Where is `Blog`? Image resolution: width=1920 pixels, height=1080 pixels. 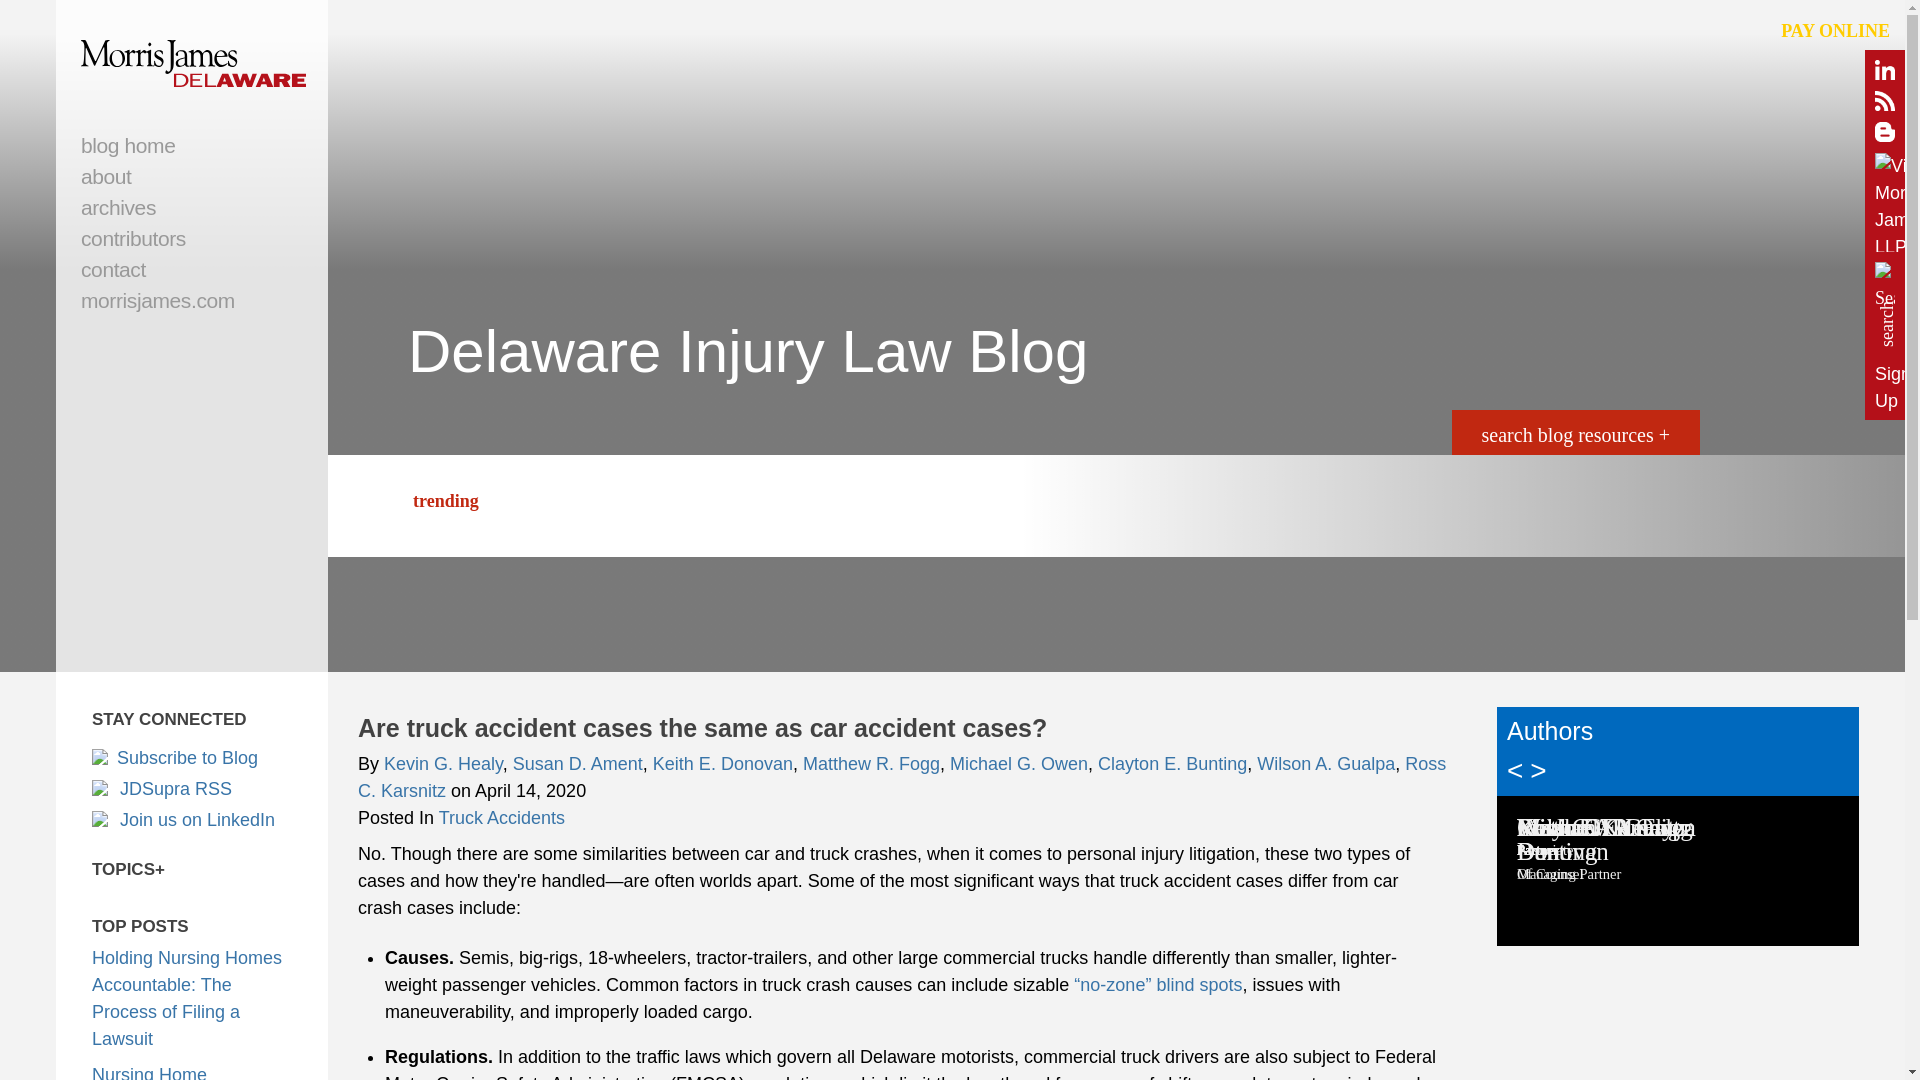 Blog is located at coordinates (1885, 136).